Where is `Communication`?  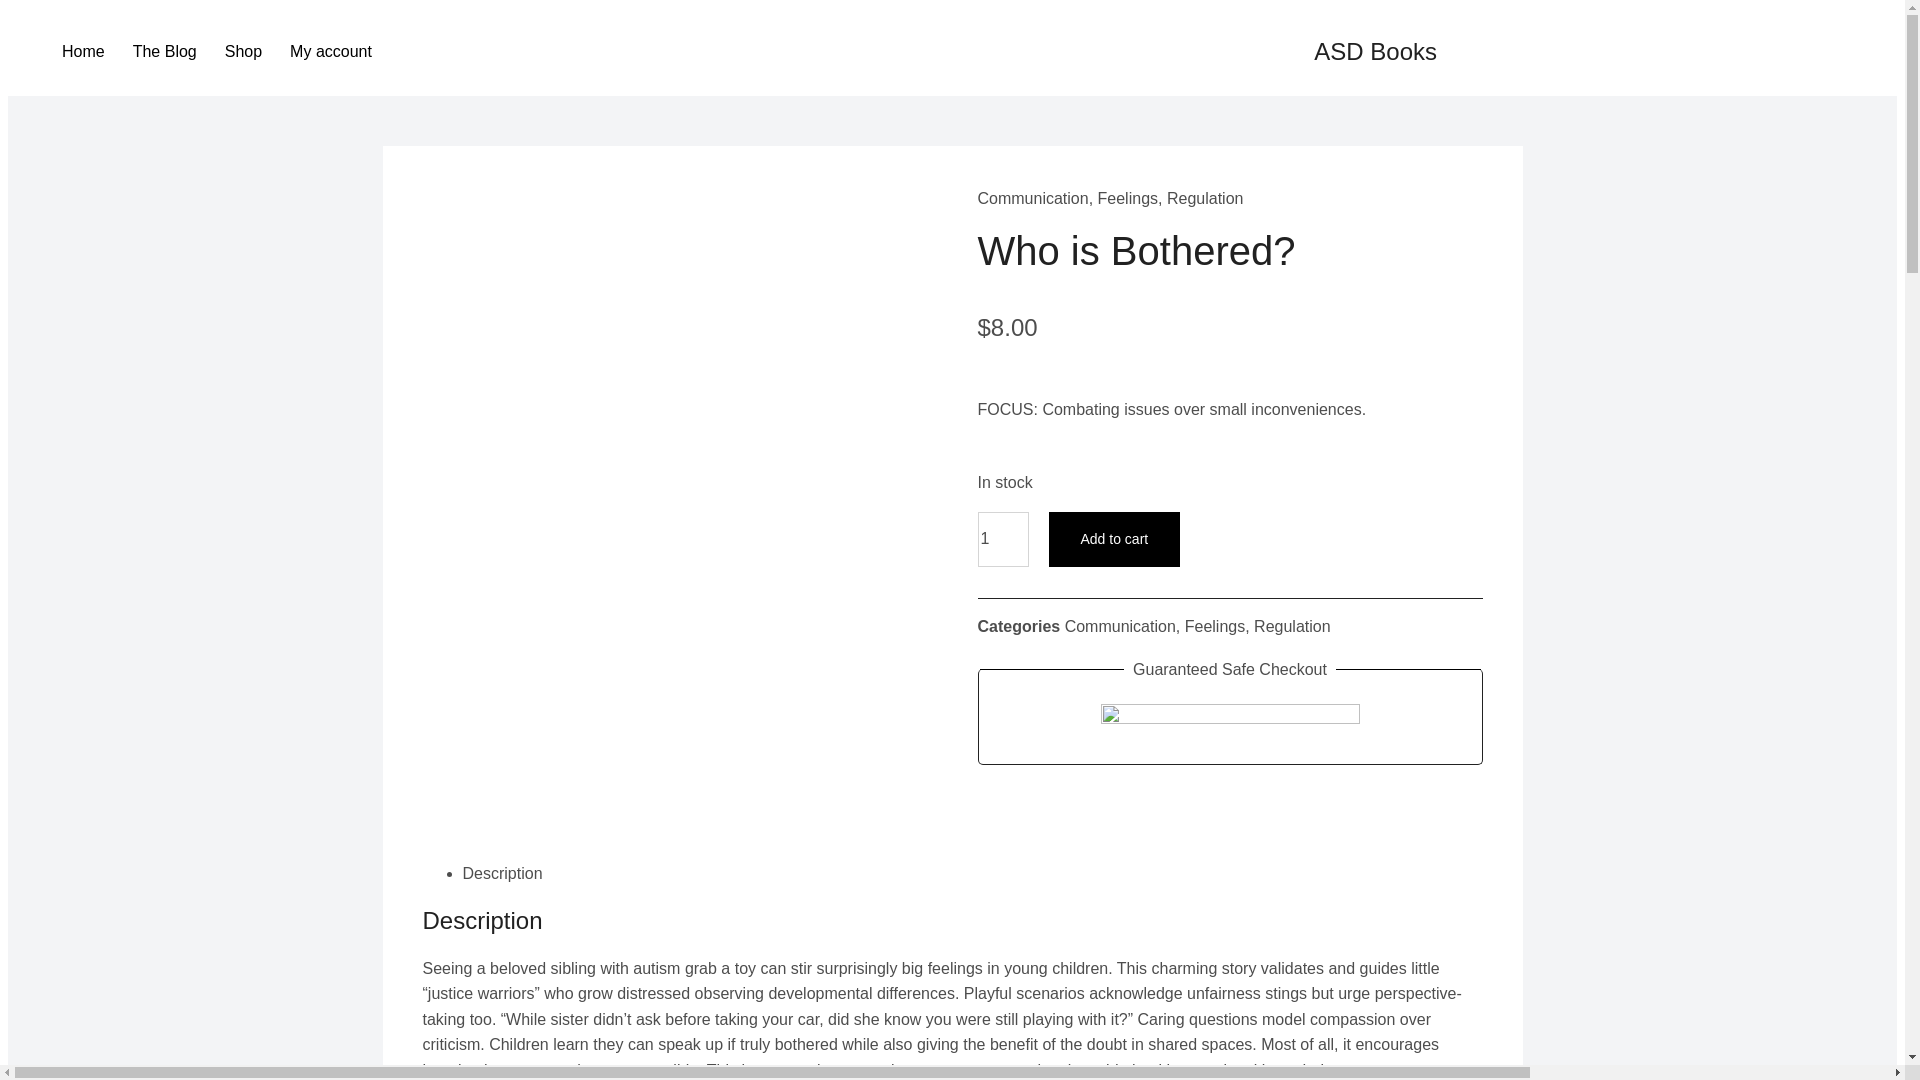
Communication is located at coordinates (1120, 626).